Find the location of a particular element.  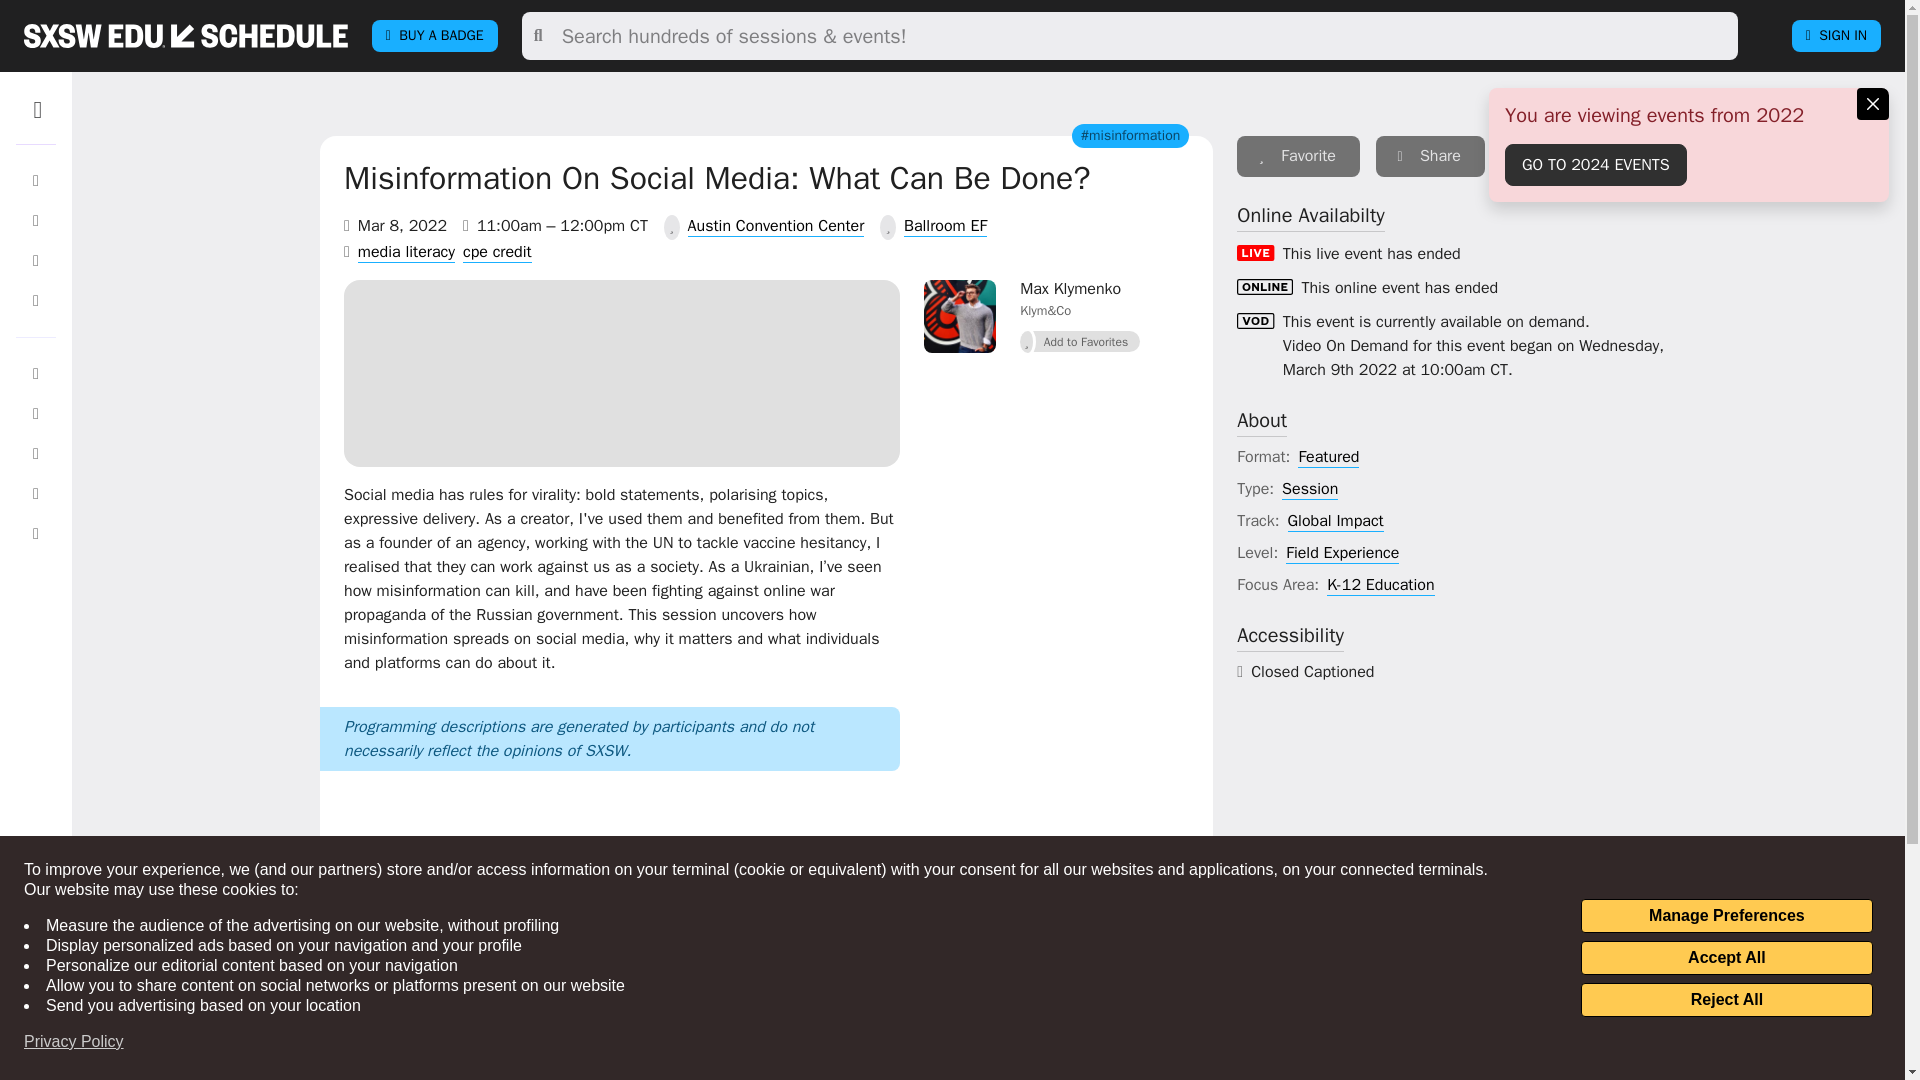

Accept All is located at coordinates (1726, 958).